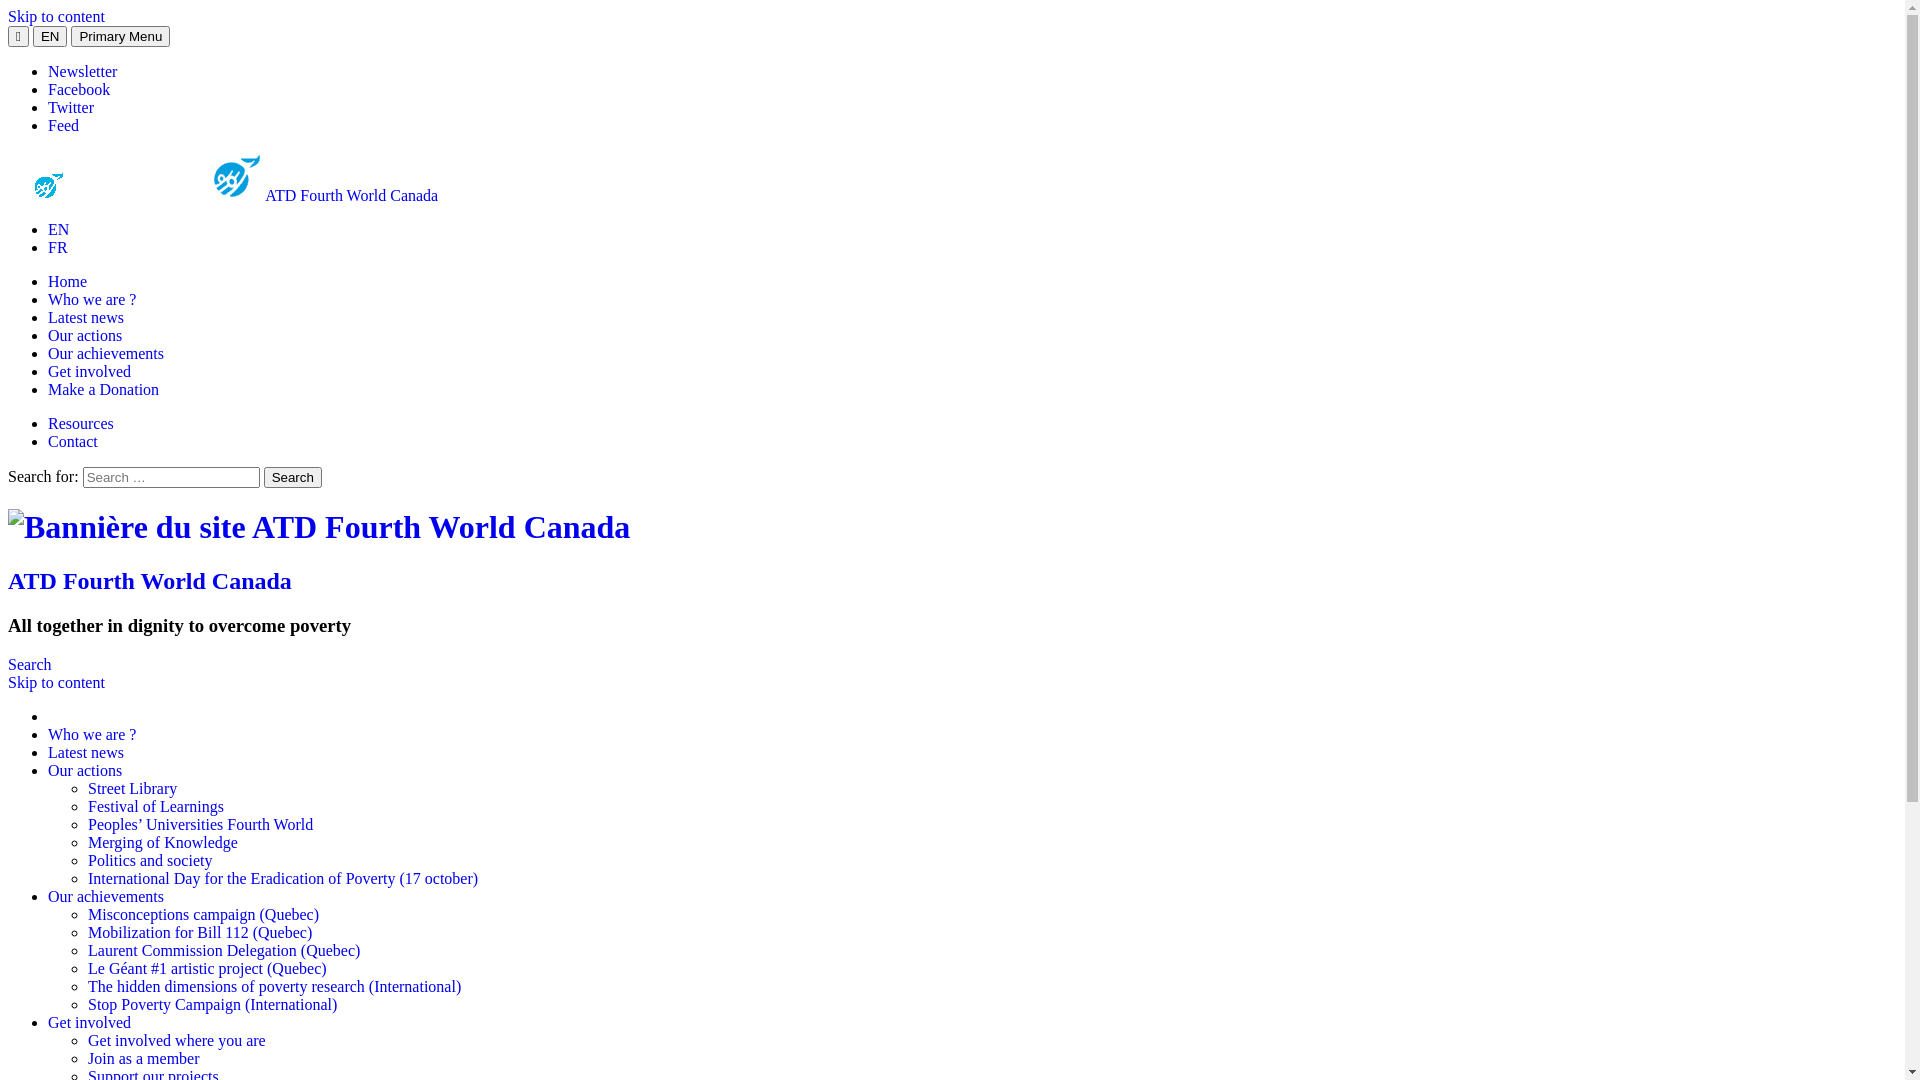 The width and height of the screenshot is (1920, 1080). Describe the element at coordinates (92, 734) in the screenshot. I see `Who we are ?` at that location.